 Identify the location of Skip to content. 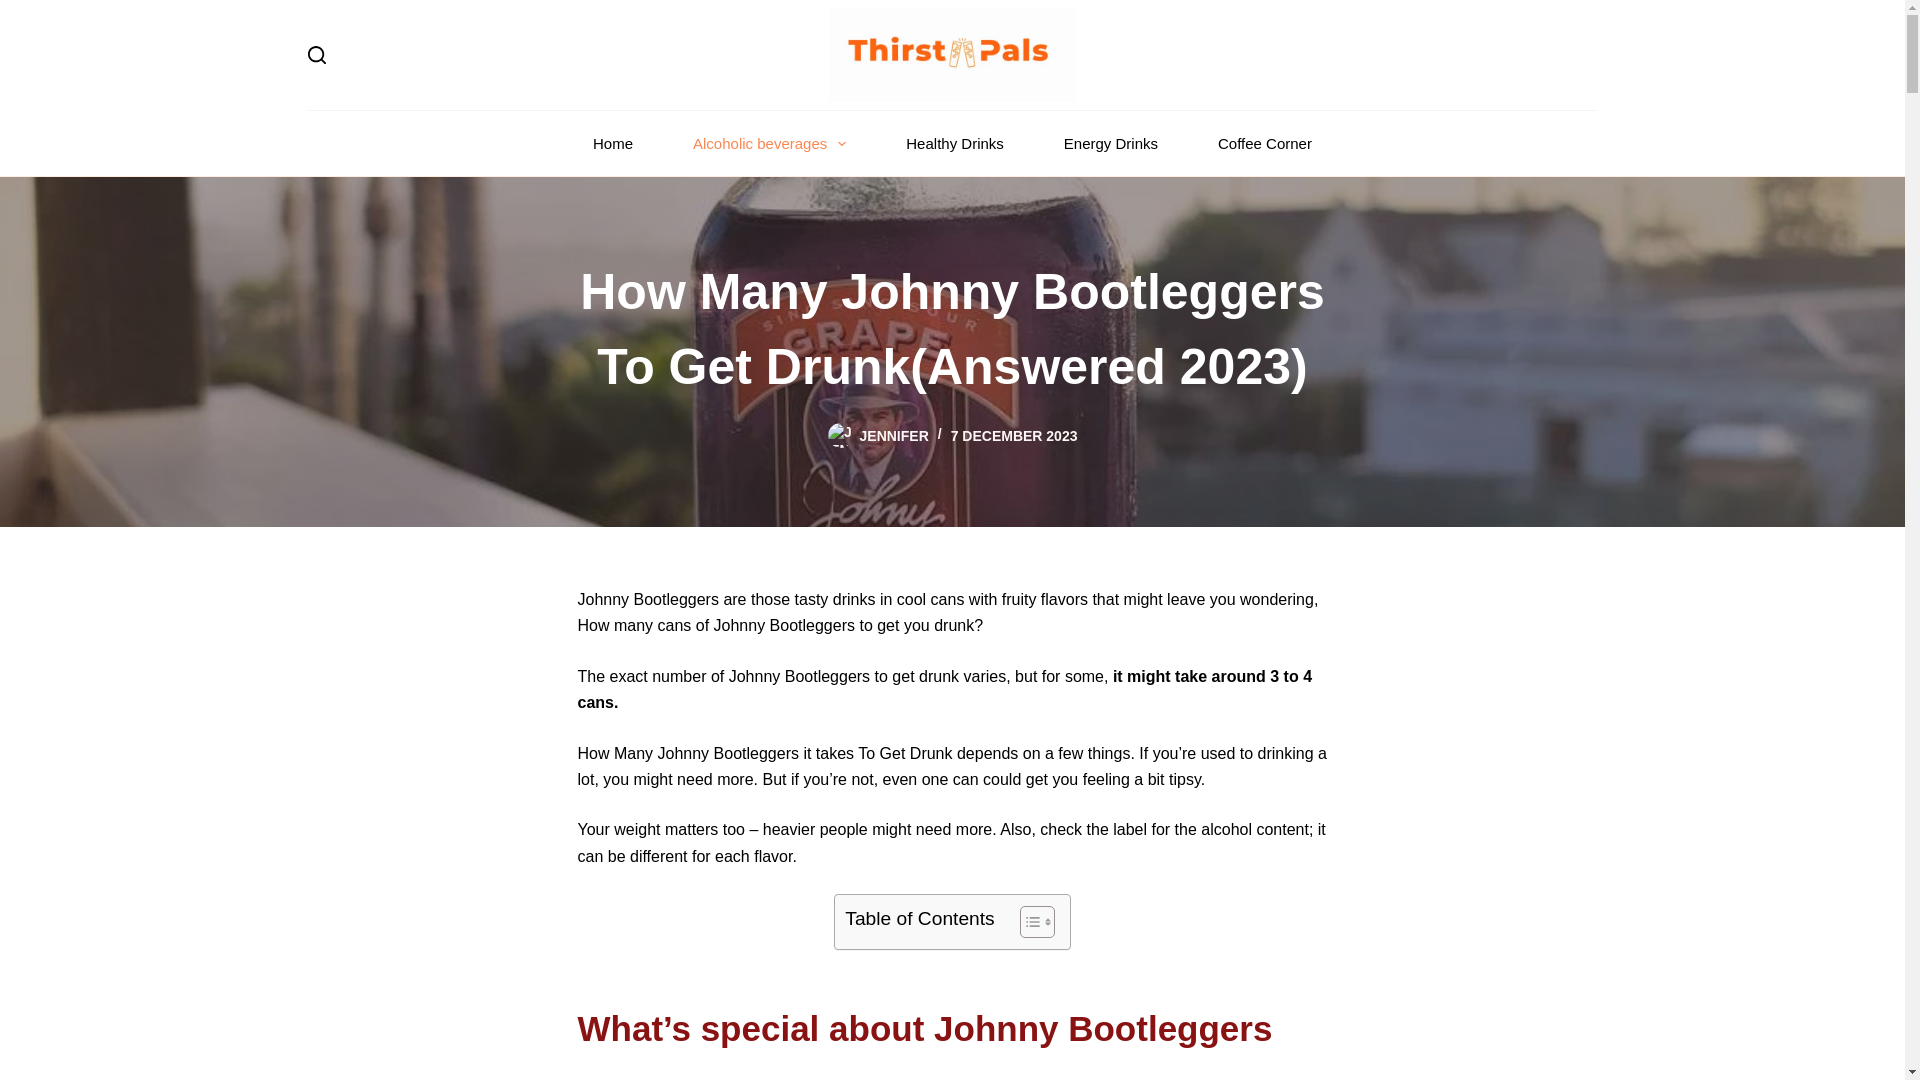
(20, 10).